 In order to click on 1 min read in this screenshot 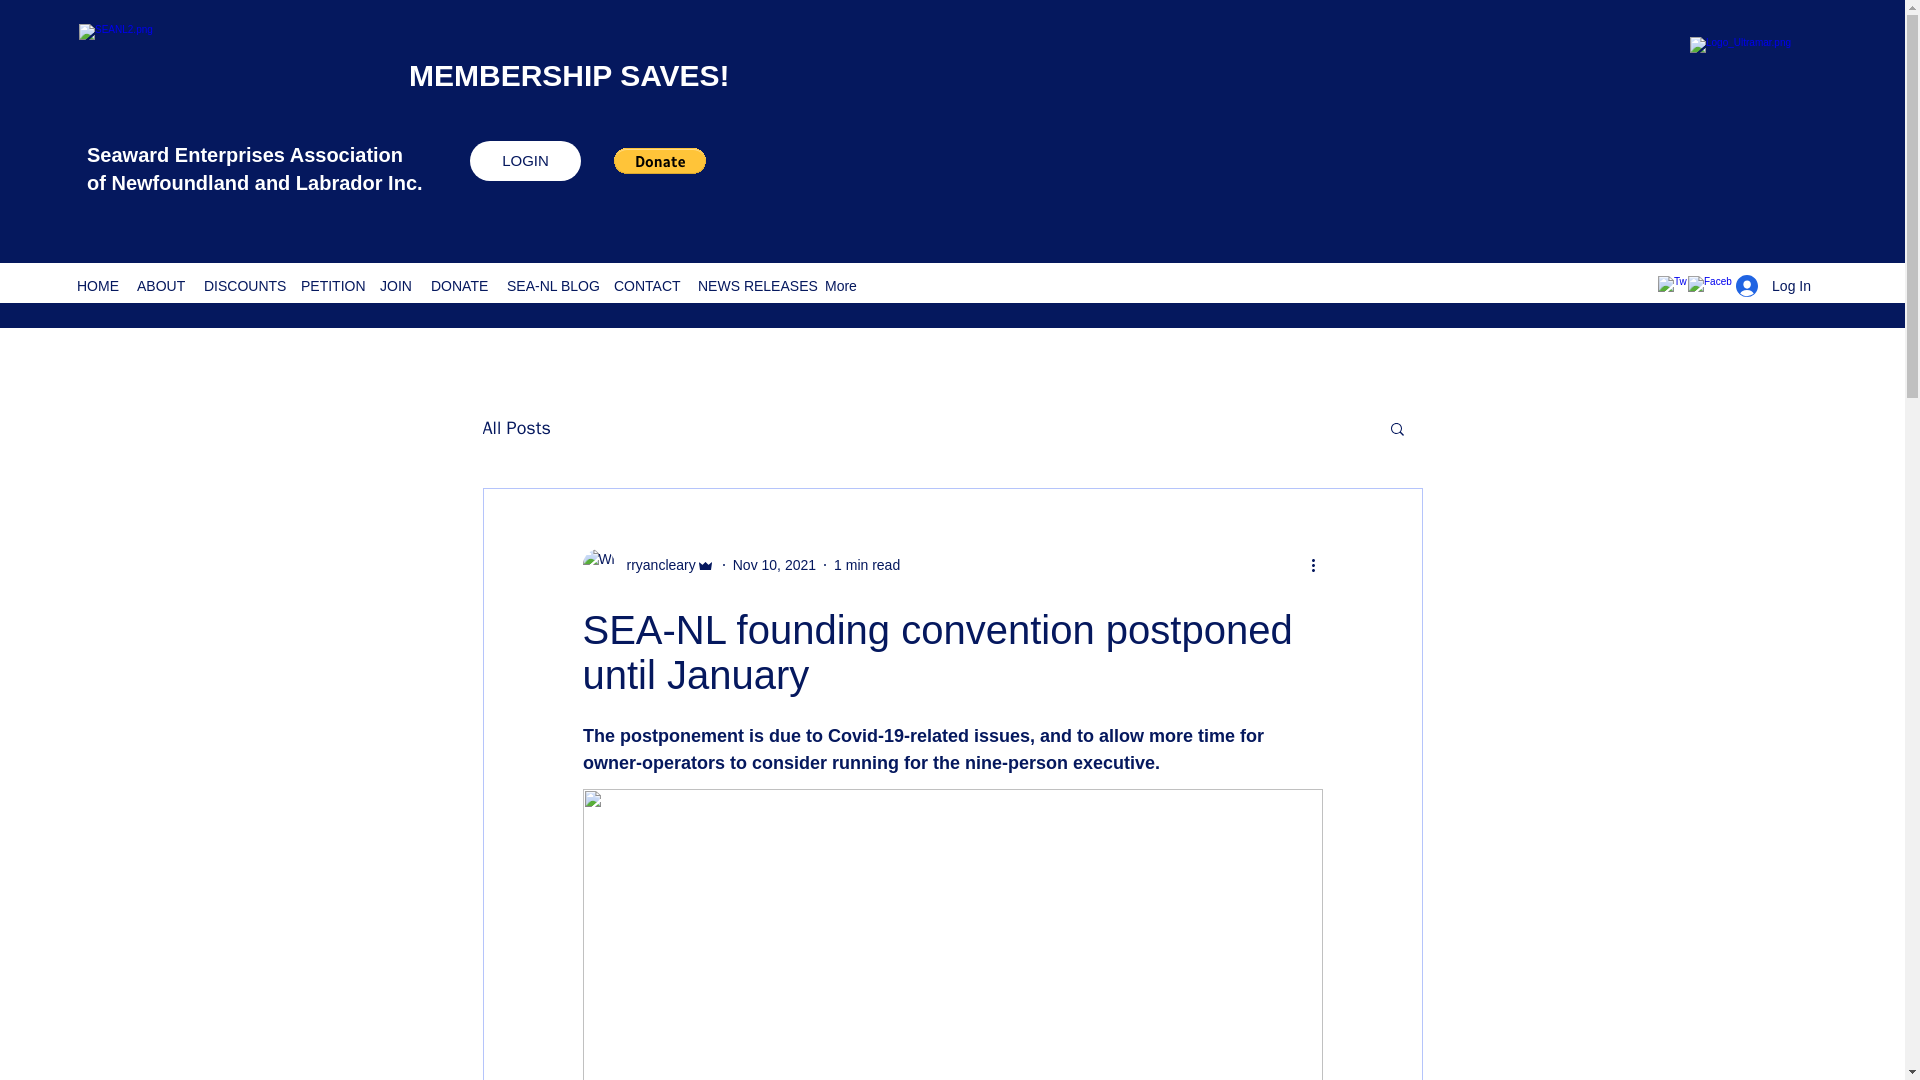, I will do `click(866, 565)`.